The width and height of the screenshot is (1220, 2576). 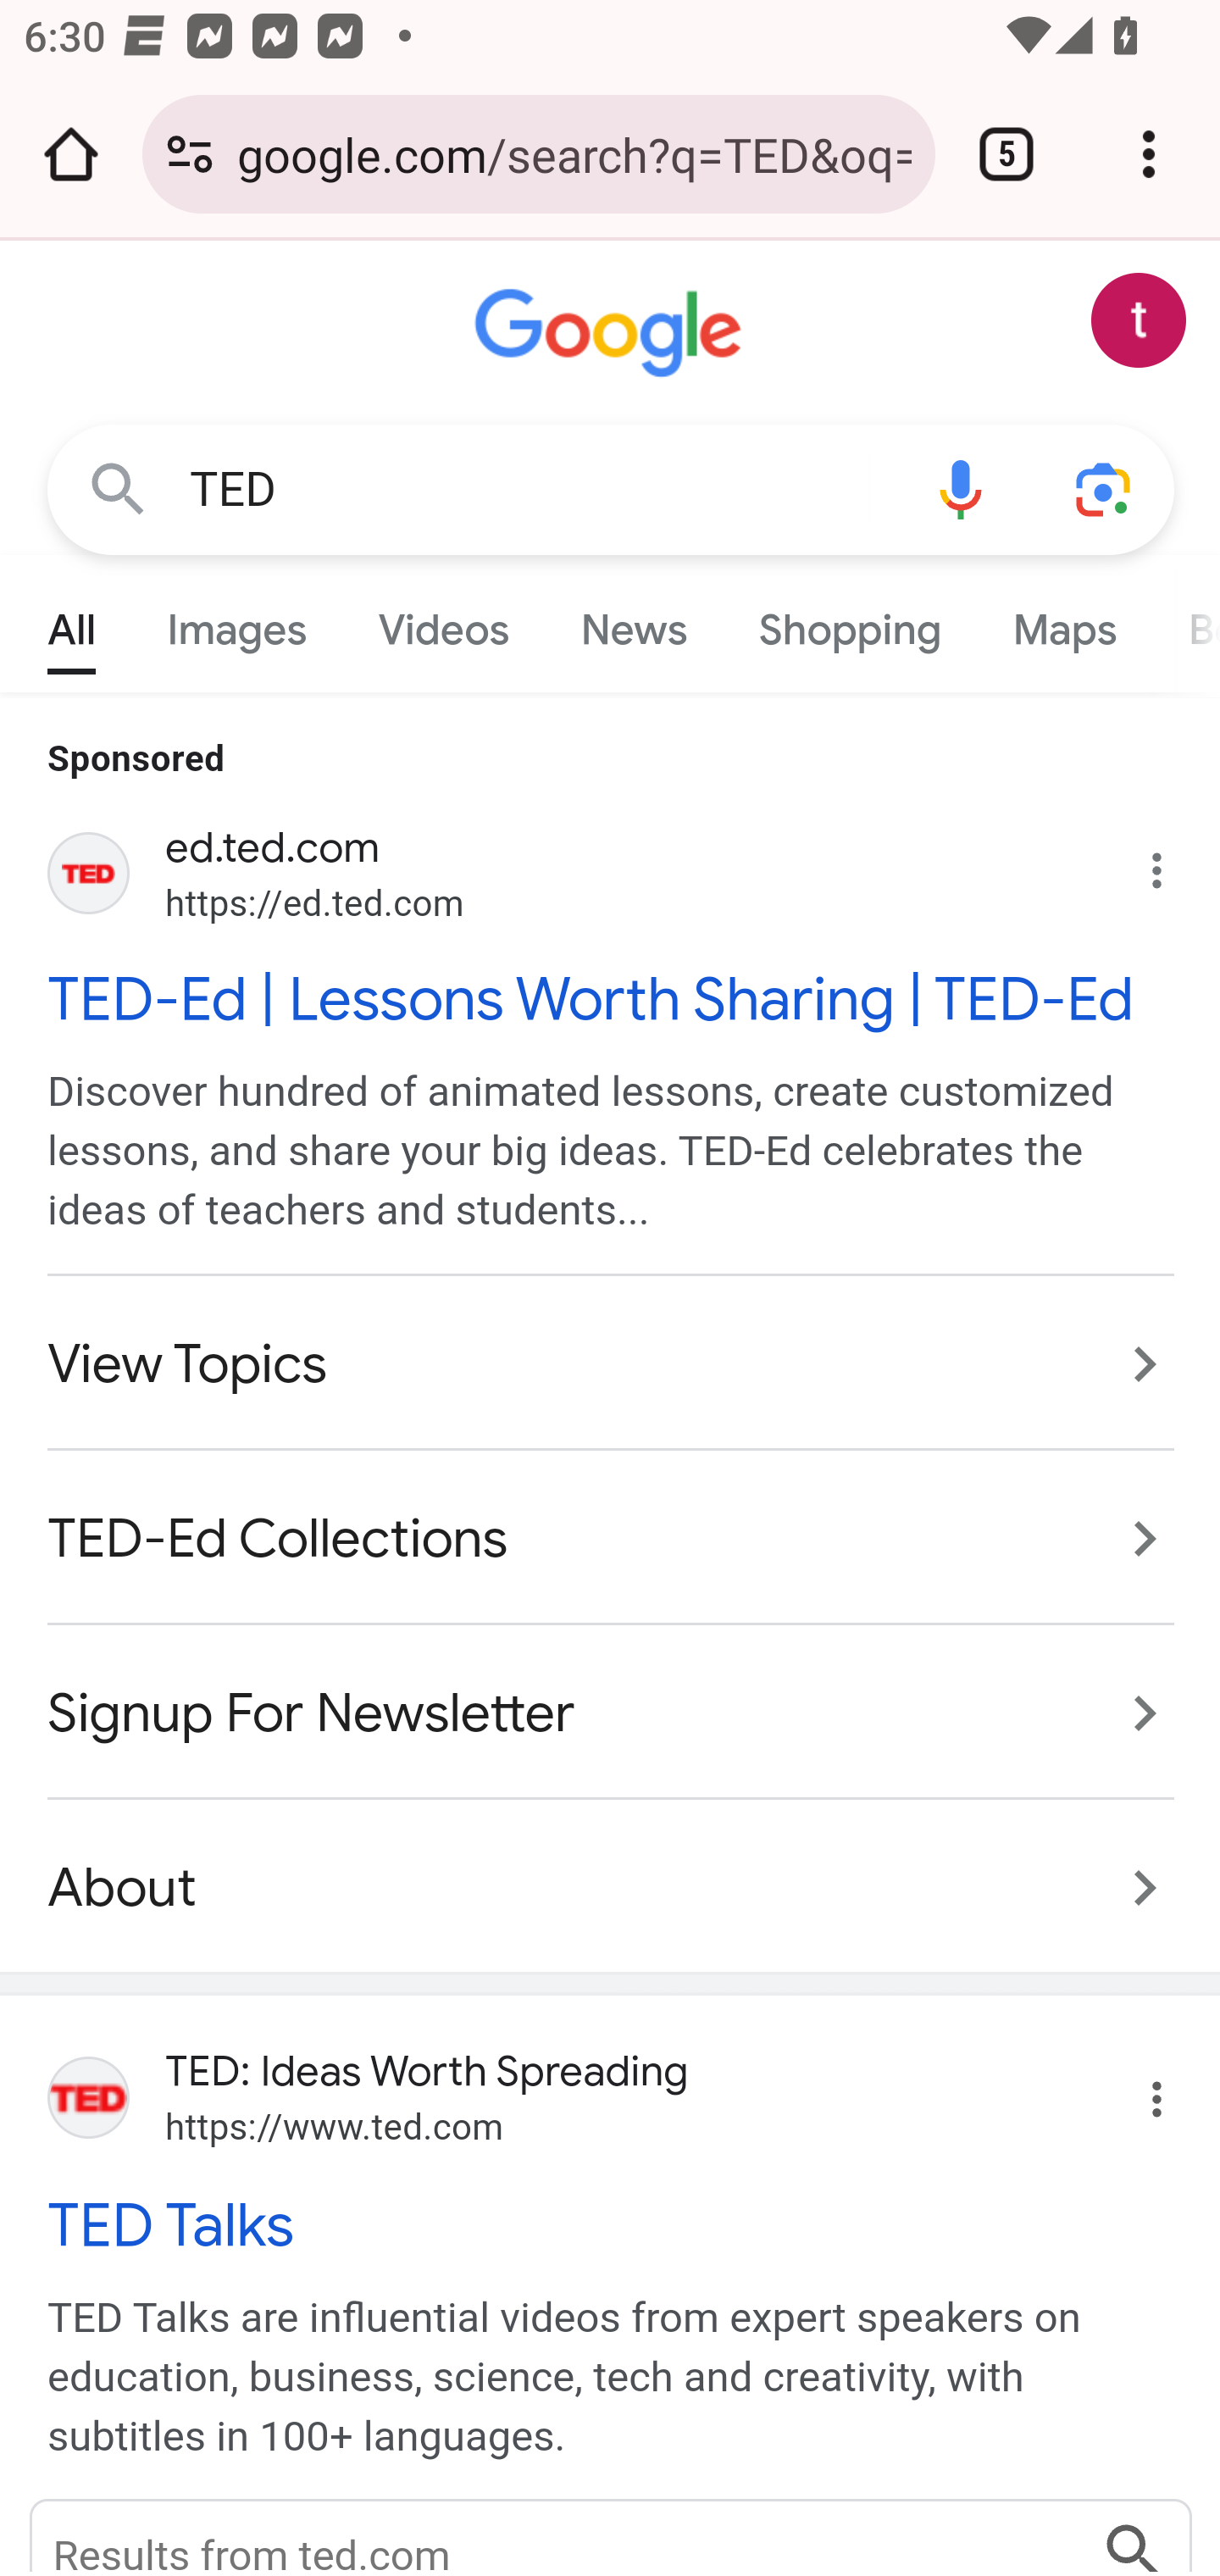 What do you see at coordinates (444, 622) in the screenshot?
I see `Videos` at bounding box center [444, 622].